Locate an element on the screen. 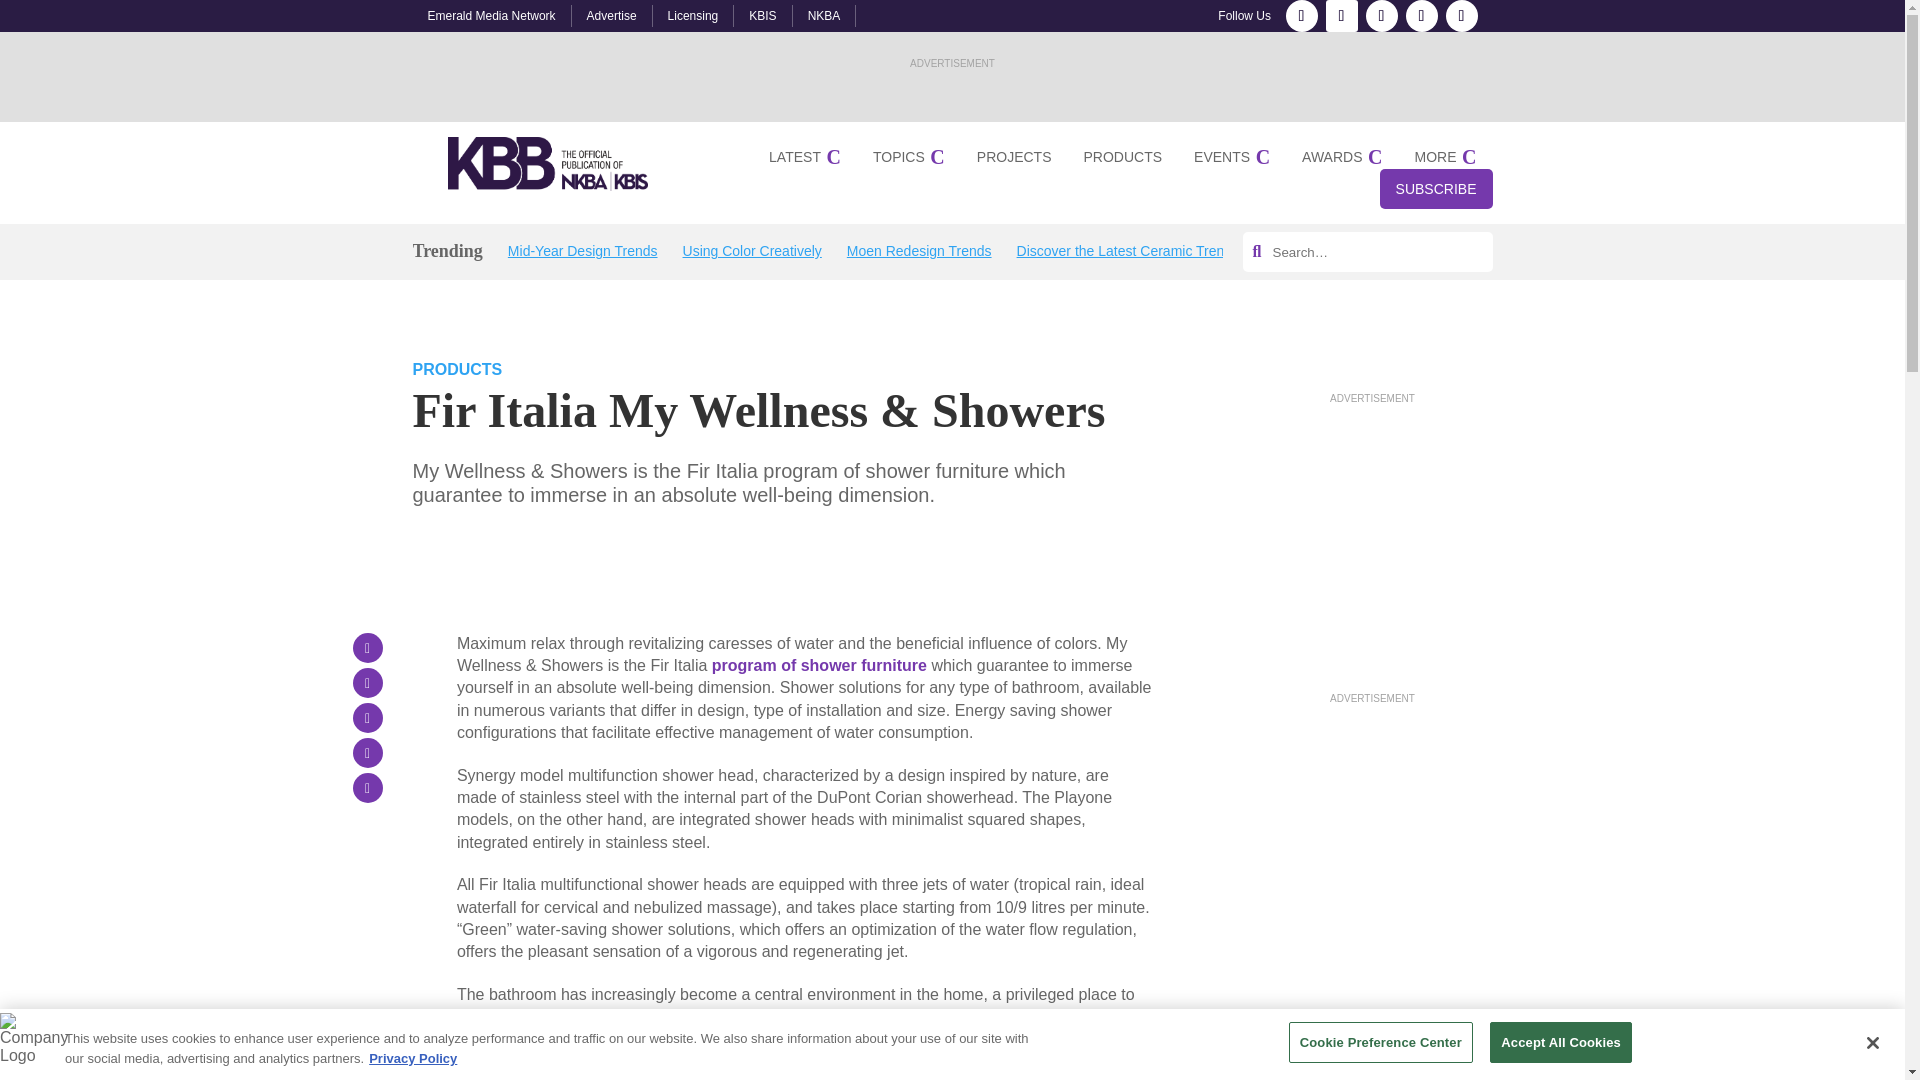 The image size is (1920, 1080). Follow on Facebook is located at coordinates (1302, 16).